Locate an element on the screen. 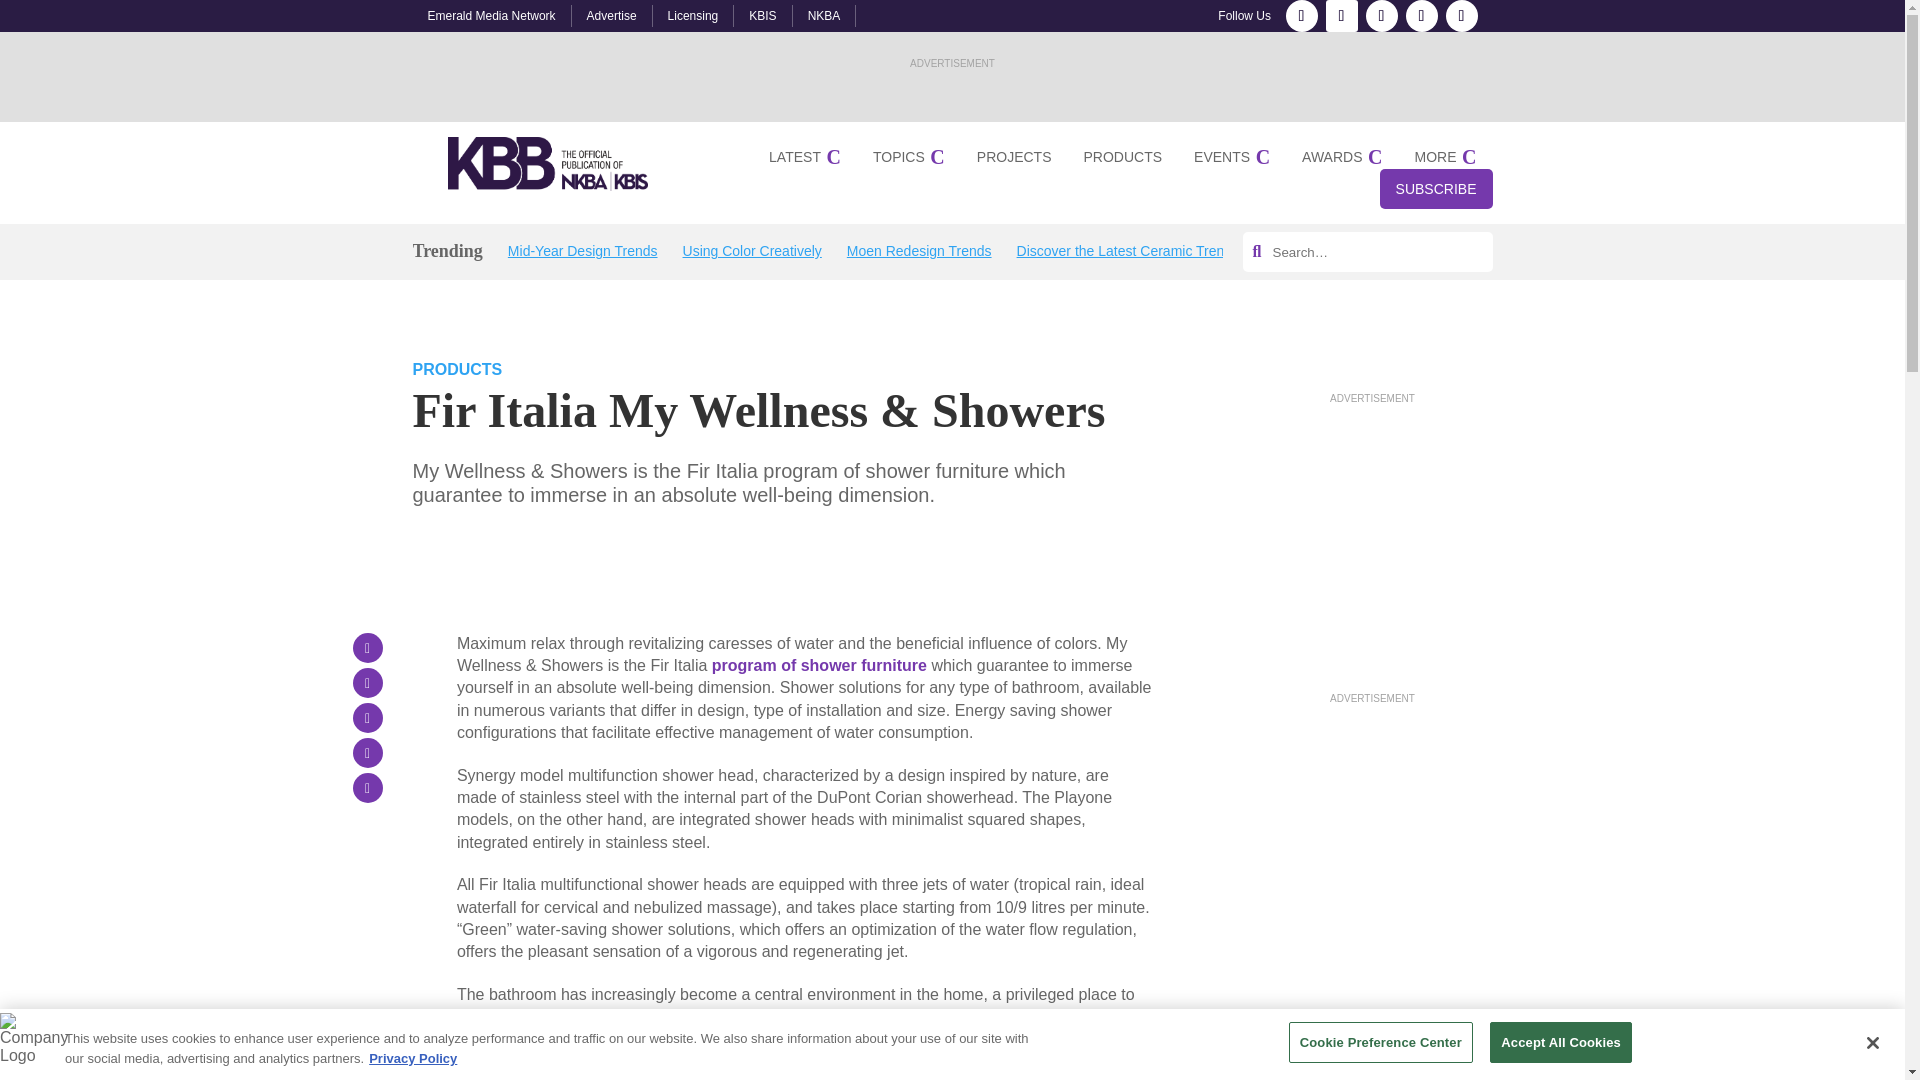 The image size is (1920, 1080). Follow on Facebook is located at coordinates (1302, 16).